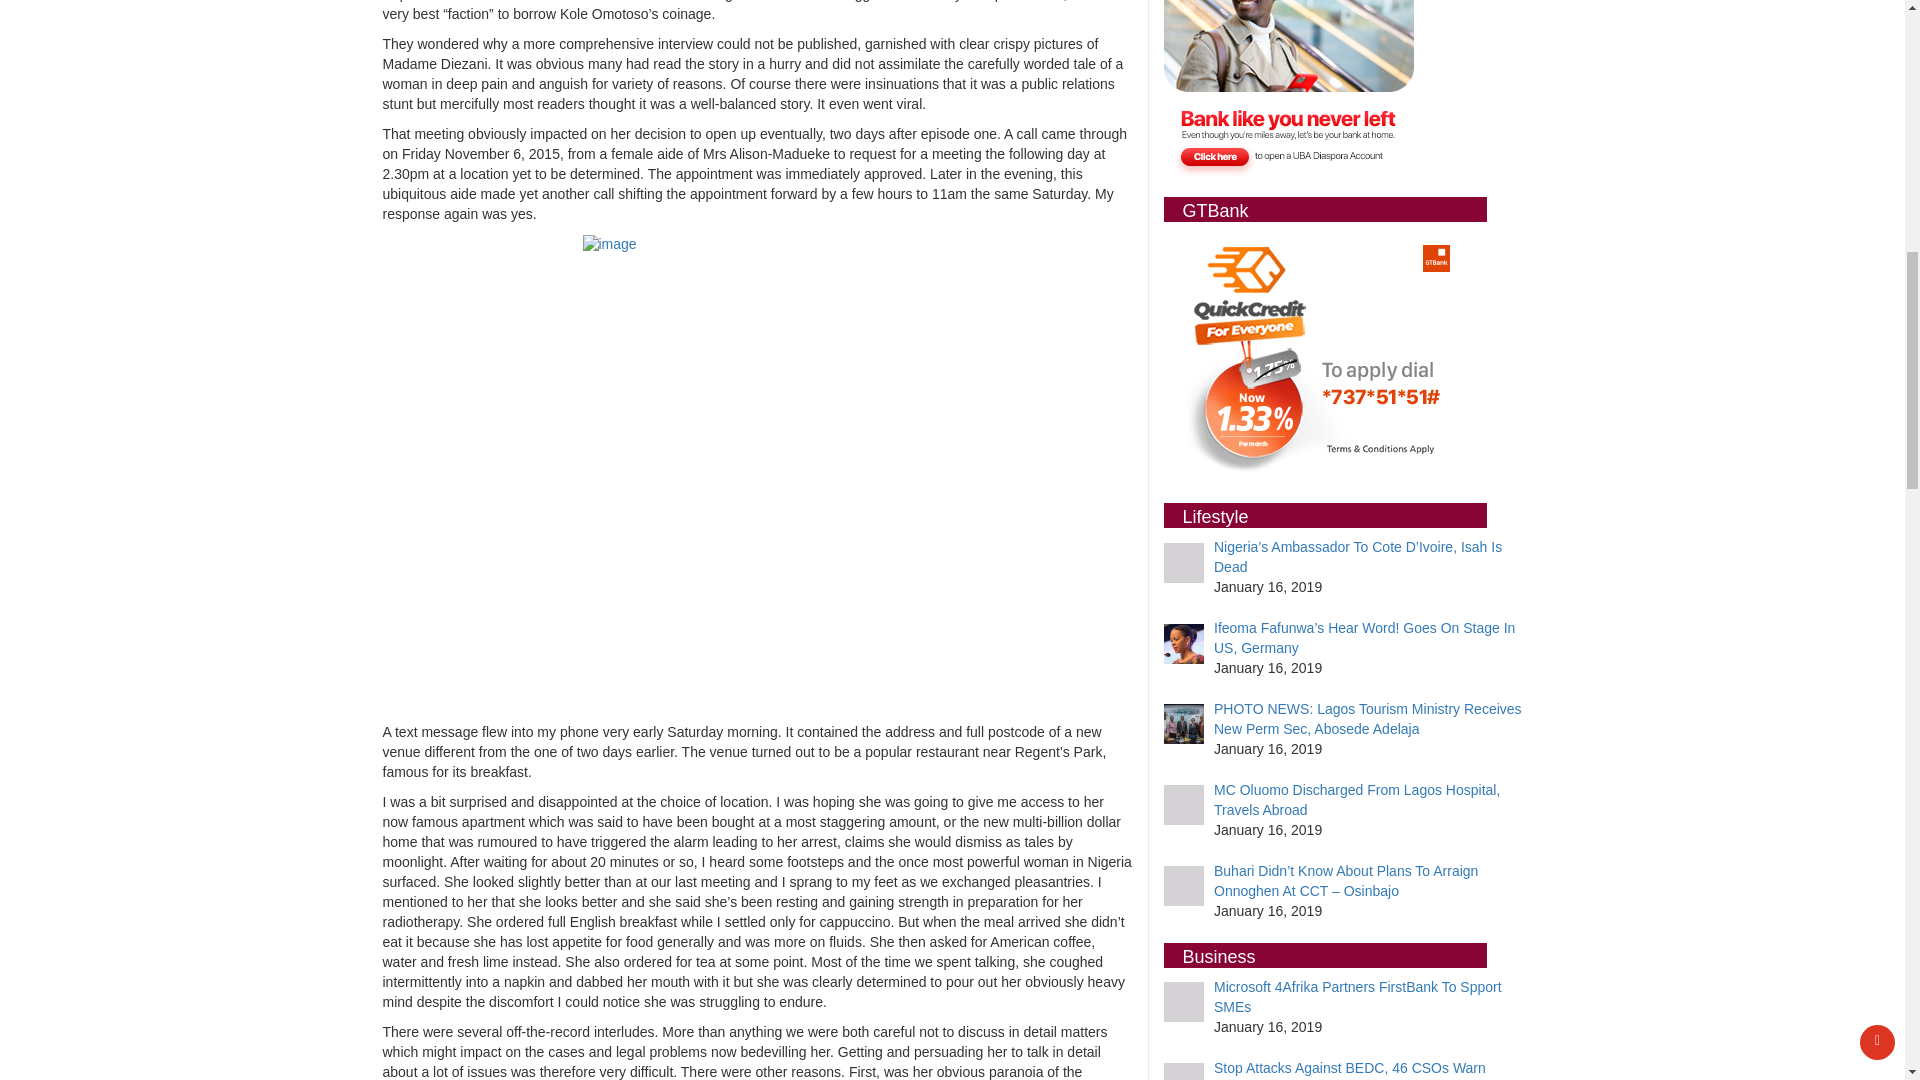  I want to click on MC Oluomo Discharged From Lagos Hospital, Travels Abroad, so click(1356, 799).